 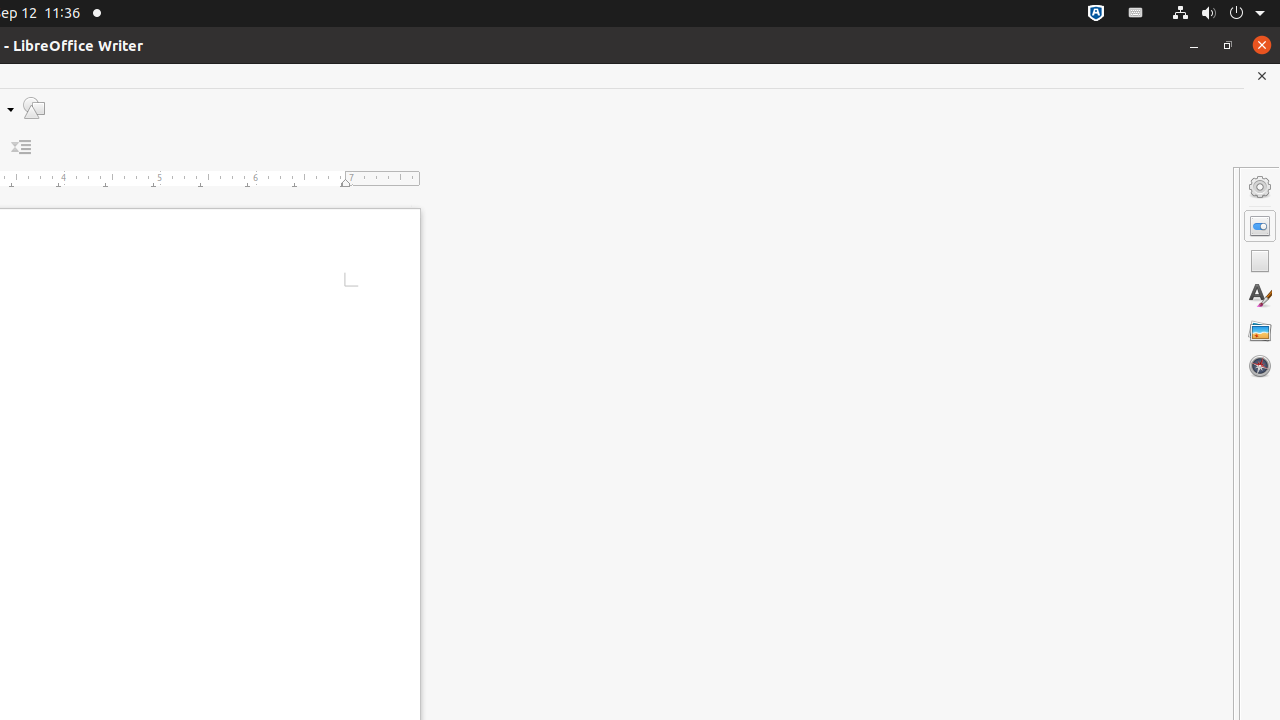 What do you see at coordinates (1260, 226) in the screenshot?
I see `Properties` at bounding box center [1260, 226].